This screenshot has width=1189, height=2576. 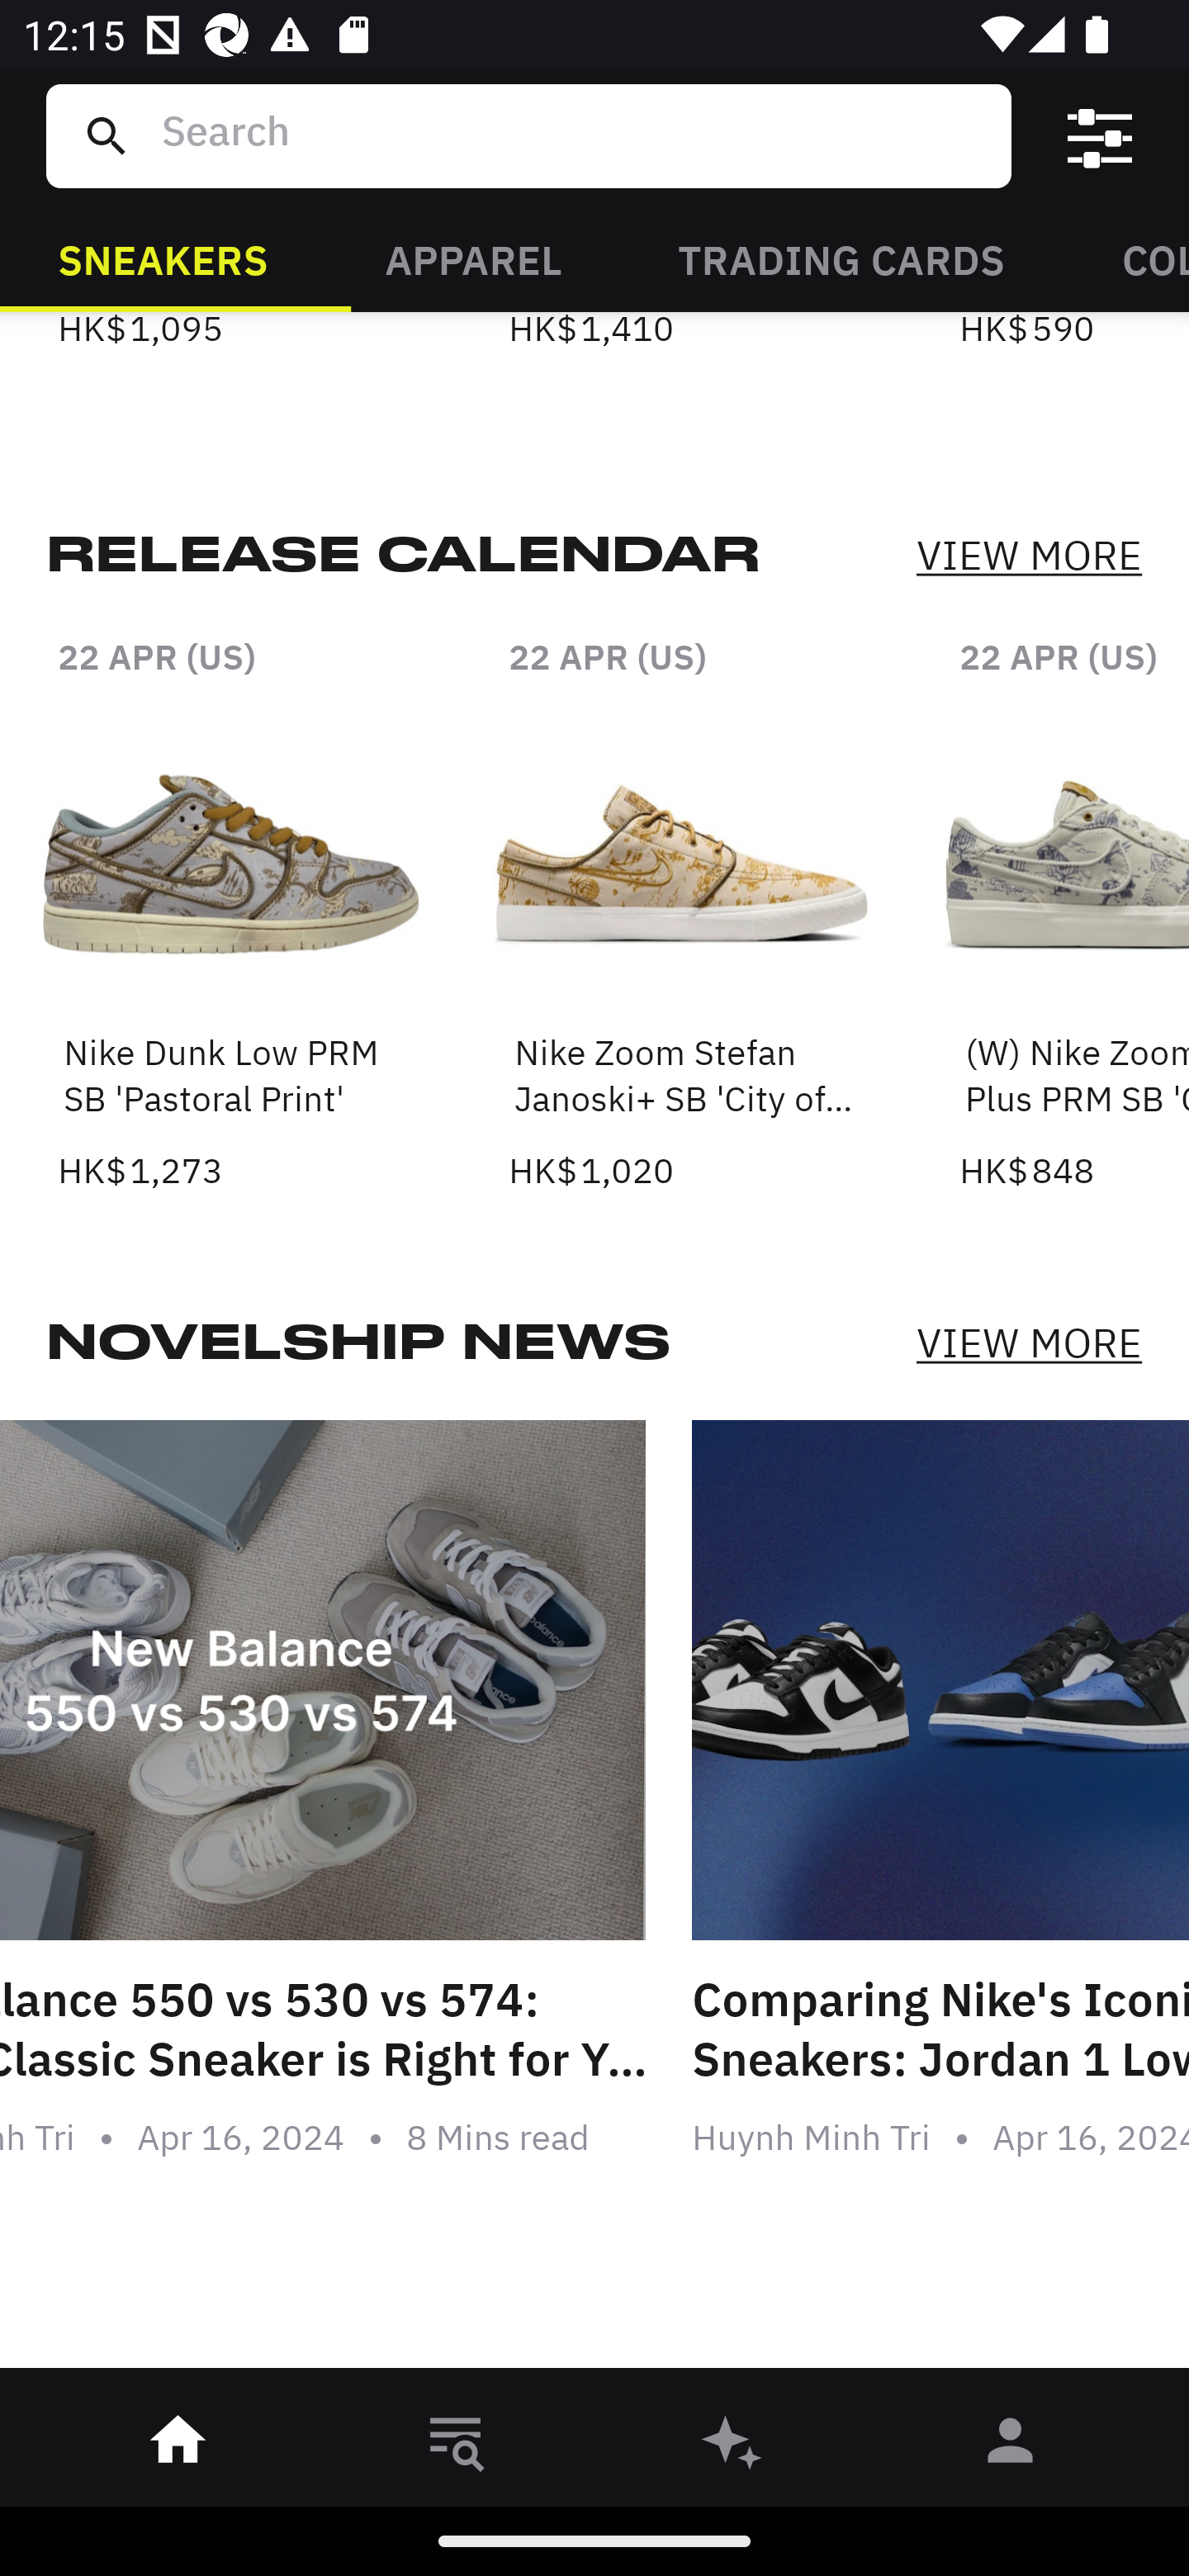 What do you see at coordinates (1011, 2446) in the screenshot?
I see `󰀄` at bounding box center [1011, 2446].